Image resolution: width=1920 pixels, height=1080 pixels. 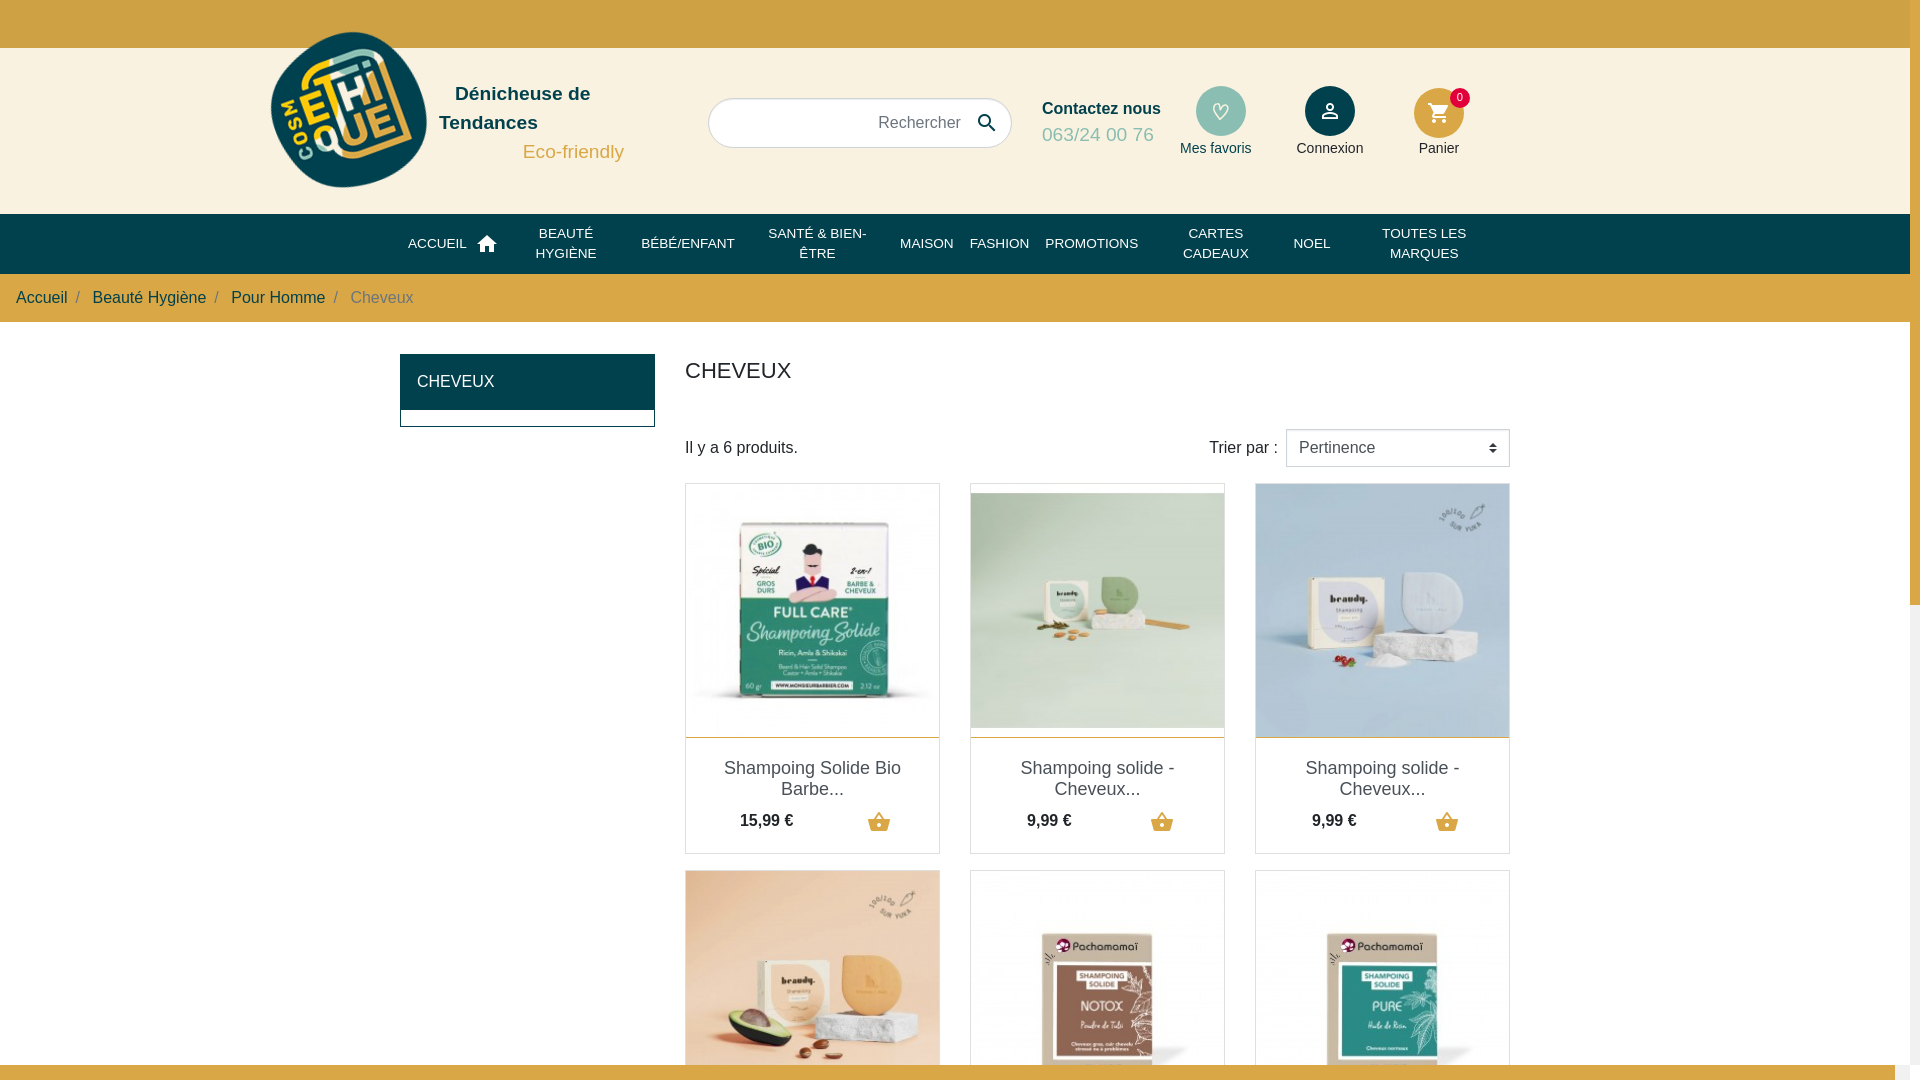 I want to click on Contactez nous
063/24 00 76, so click(x=1102, y=124).